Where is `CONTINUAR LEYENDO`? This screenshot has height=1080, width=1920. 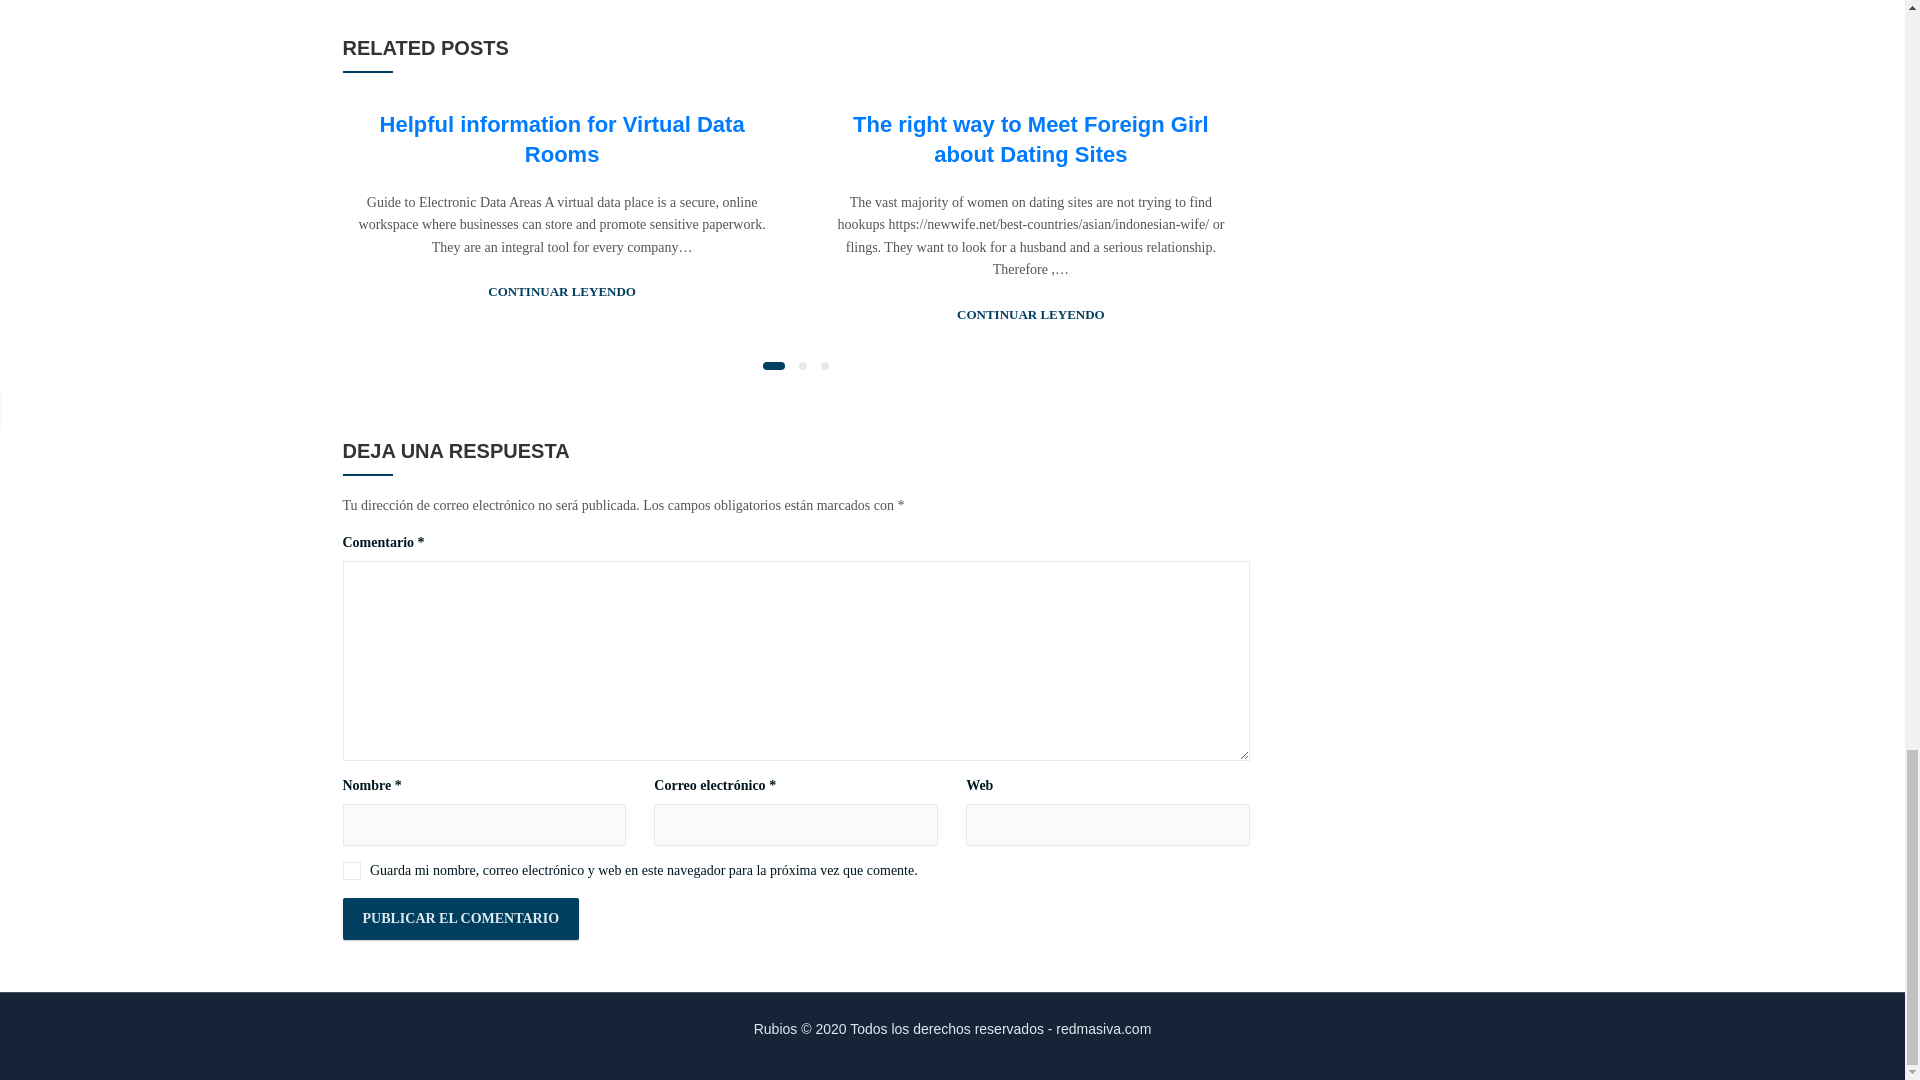
CONTINUAR LEYENDO is located at coordinates (561, 292).